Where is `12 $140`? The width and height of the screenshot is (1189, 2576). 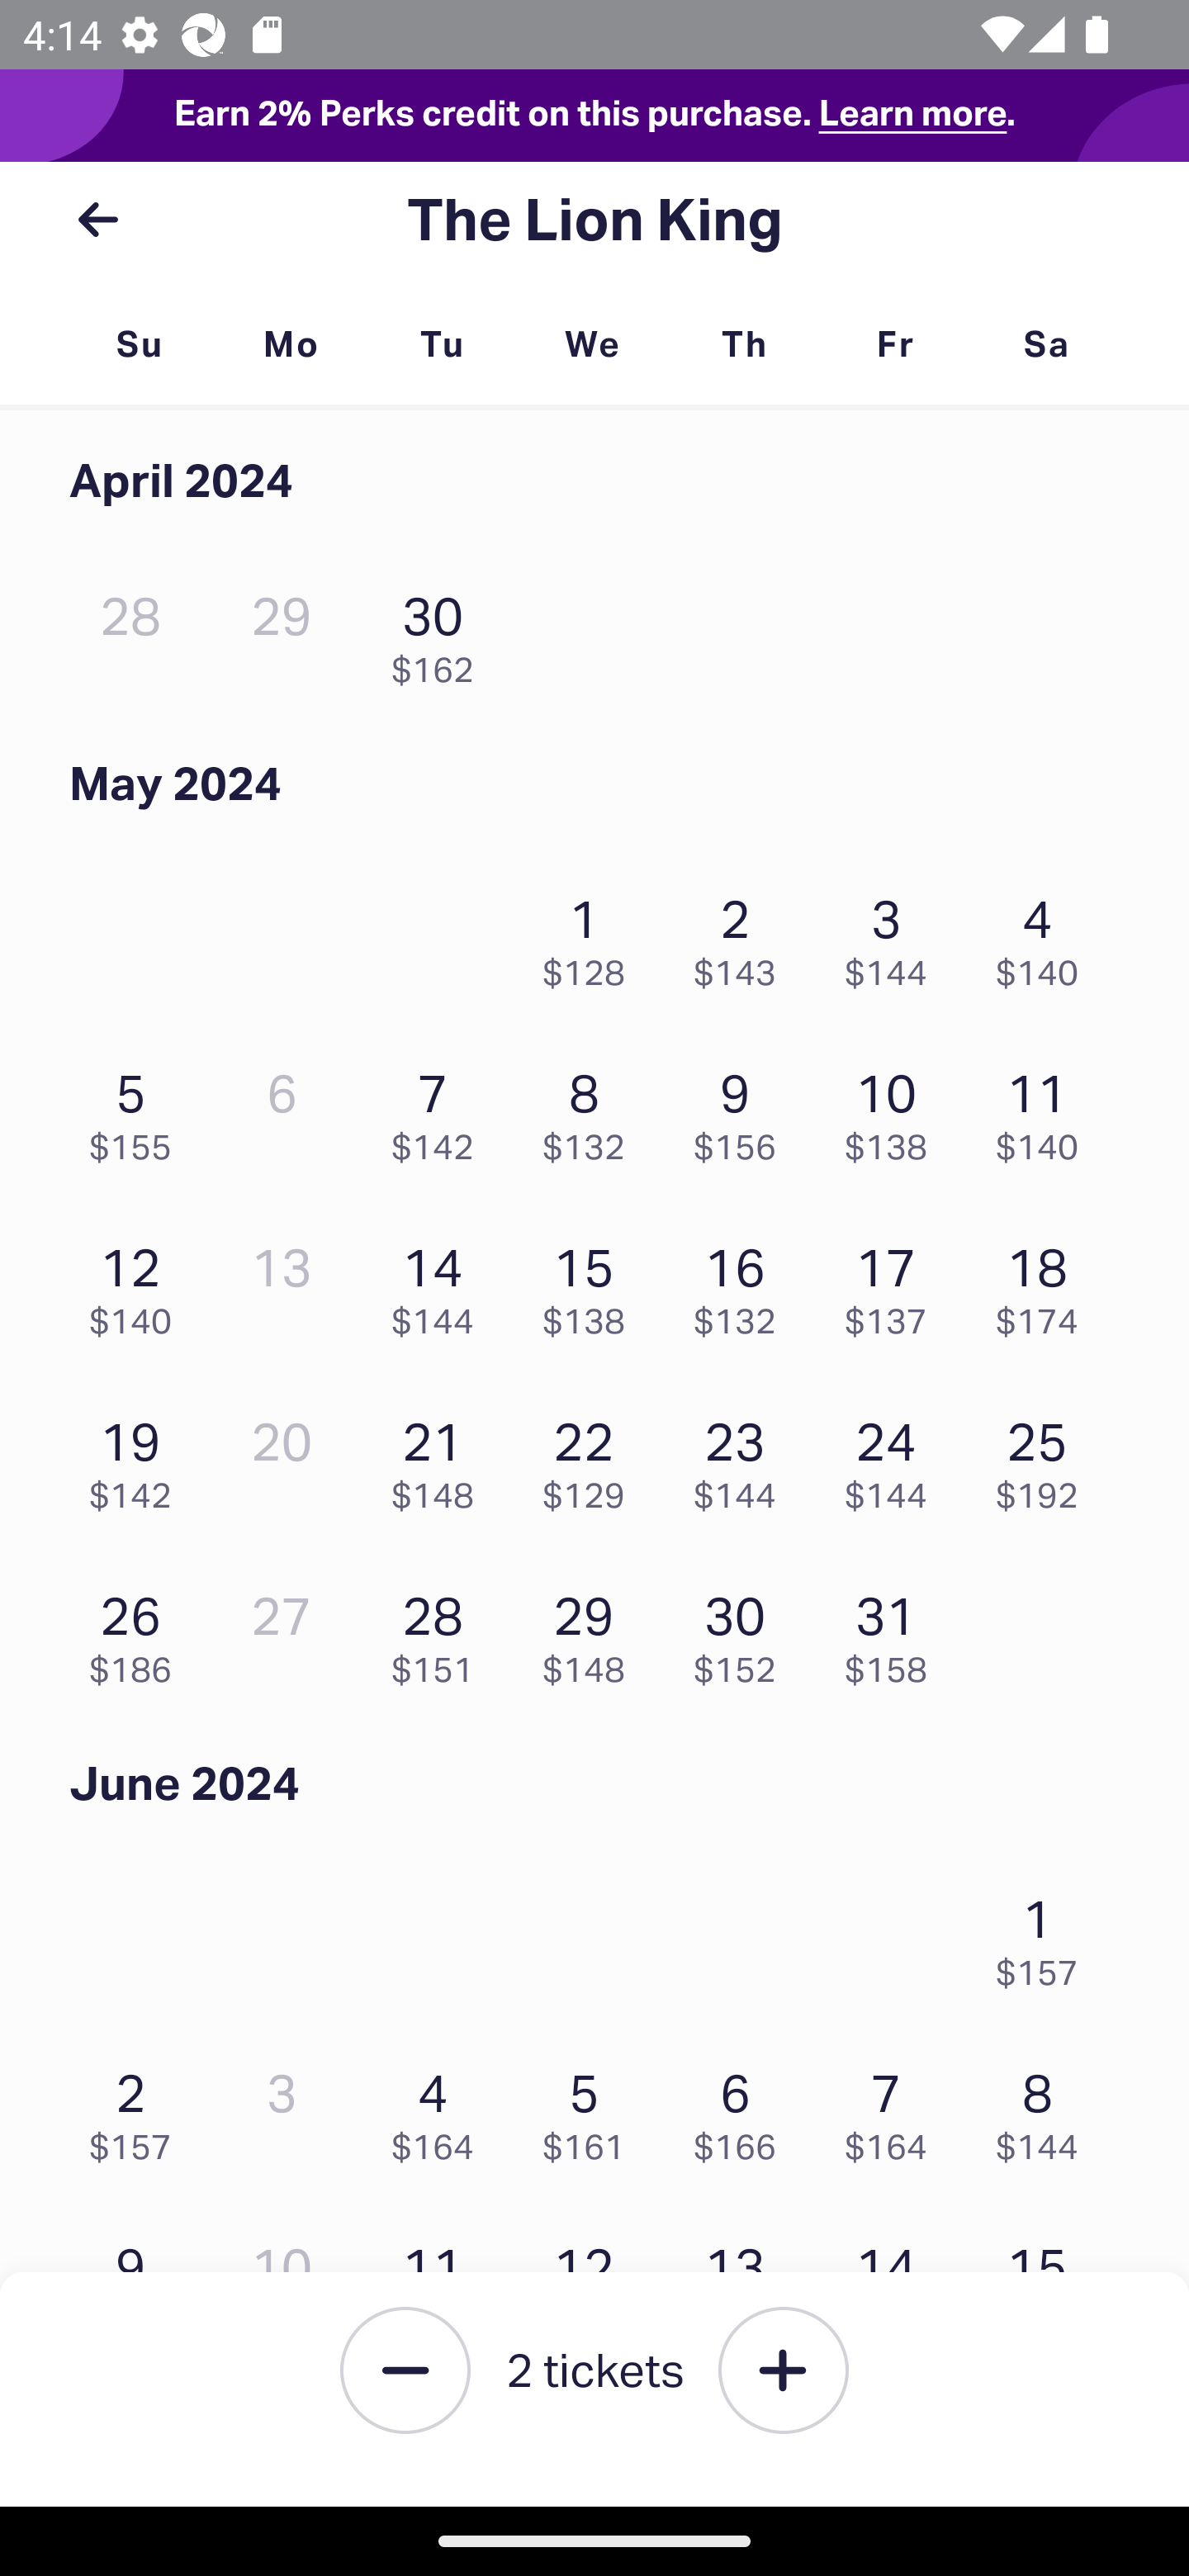 12 $140 is located at coordinates (139, 1284).